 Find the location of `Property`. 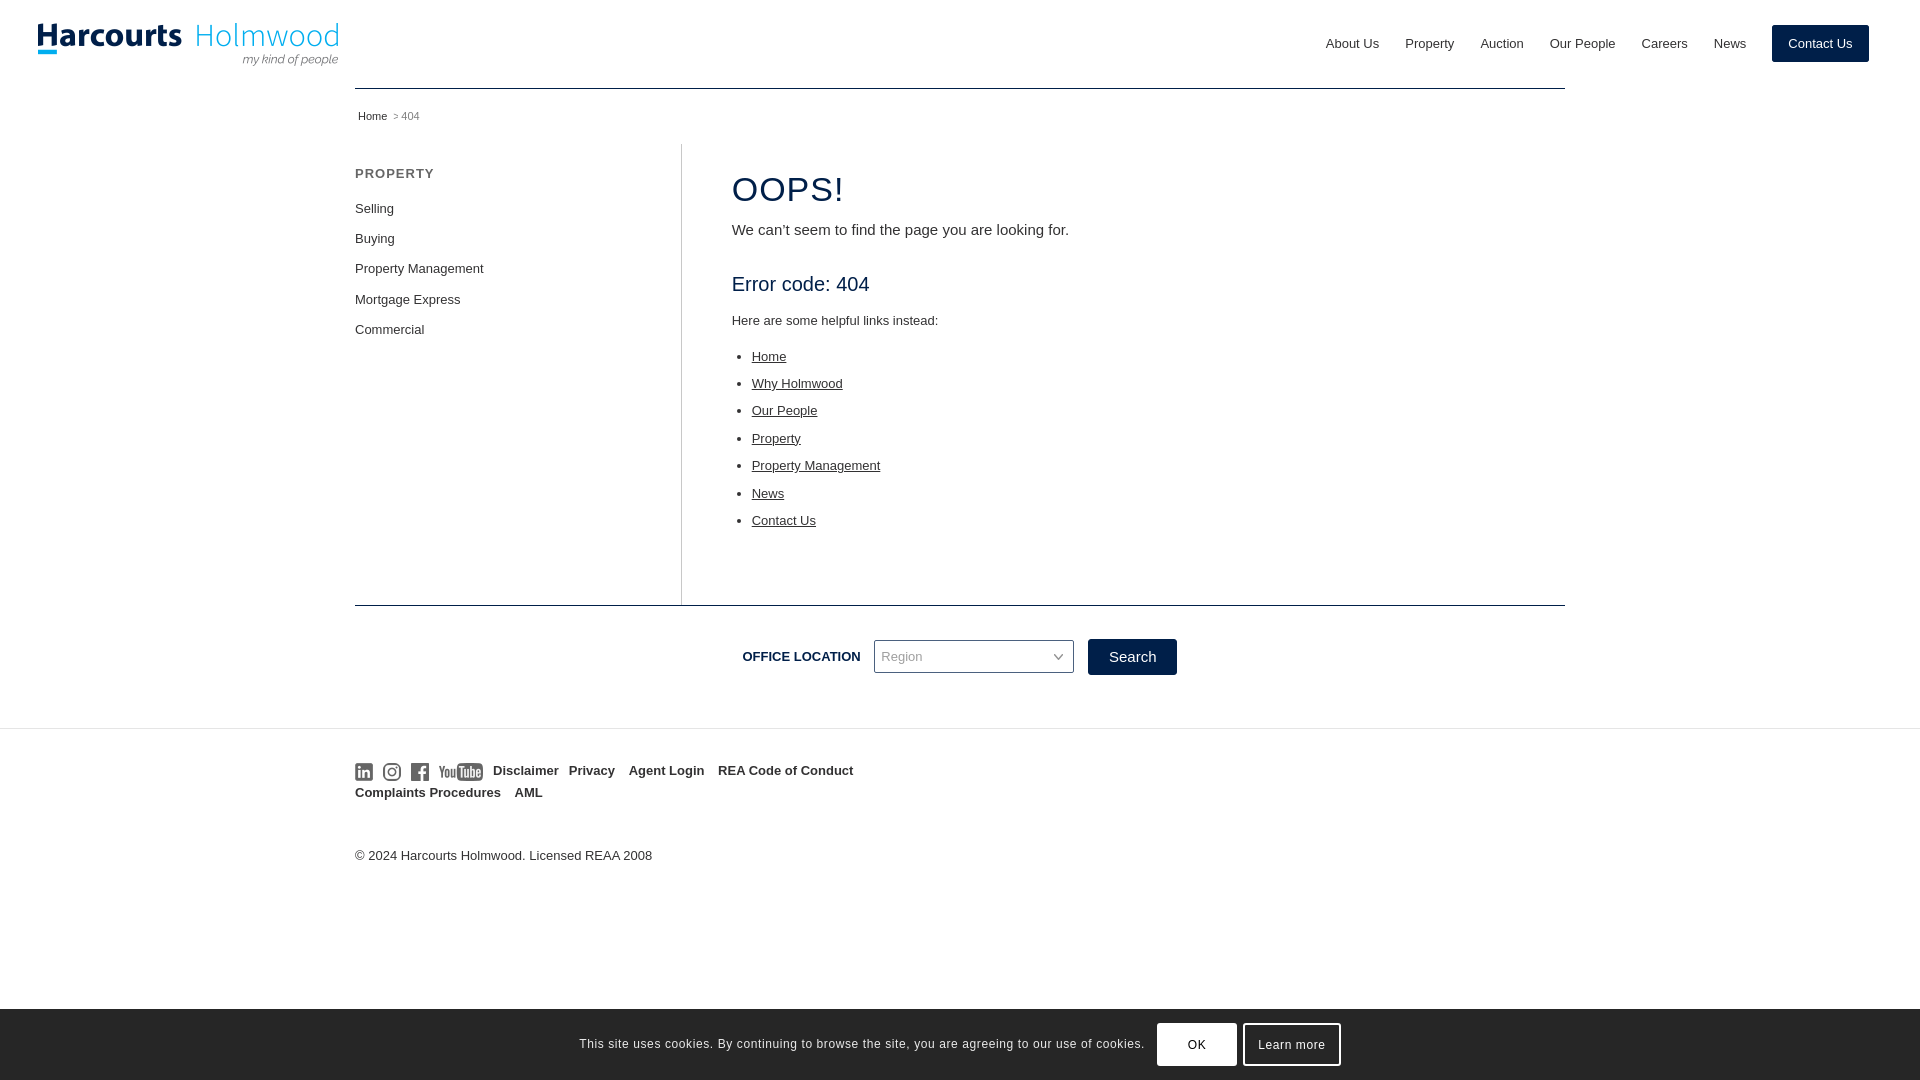

Property is located at coordinates (776, 438).